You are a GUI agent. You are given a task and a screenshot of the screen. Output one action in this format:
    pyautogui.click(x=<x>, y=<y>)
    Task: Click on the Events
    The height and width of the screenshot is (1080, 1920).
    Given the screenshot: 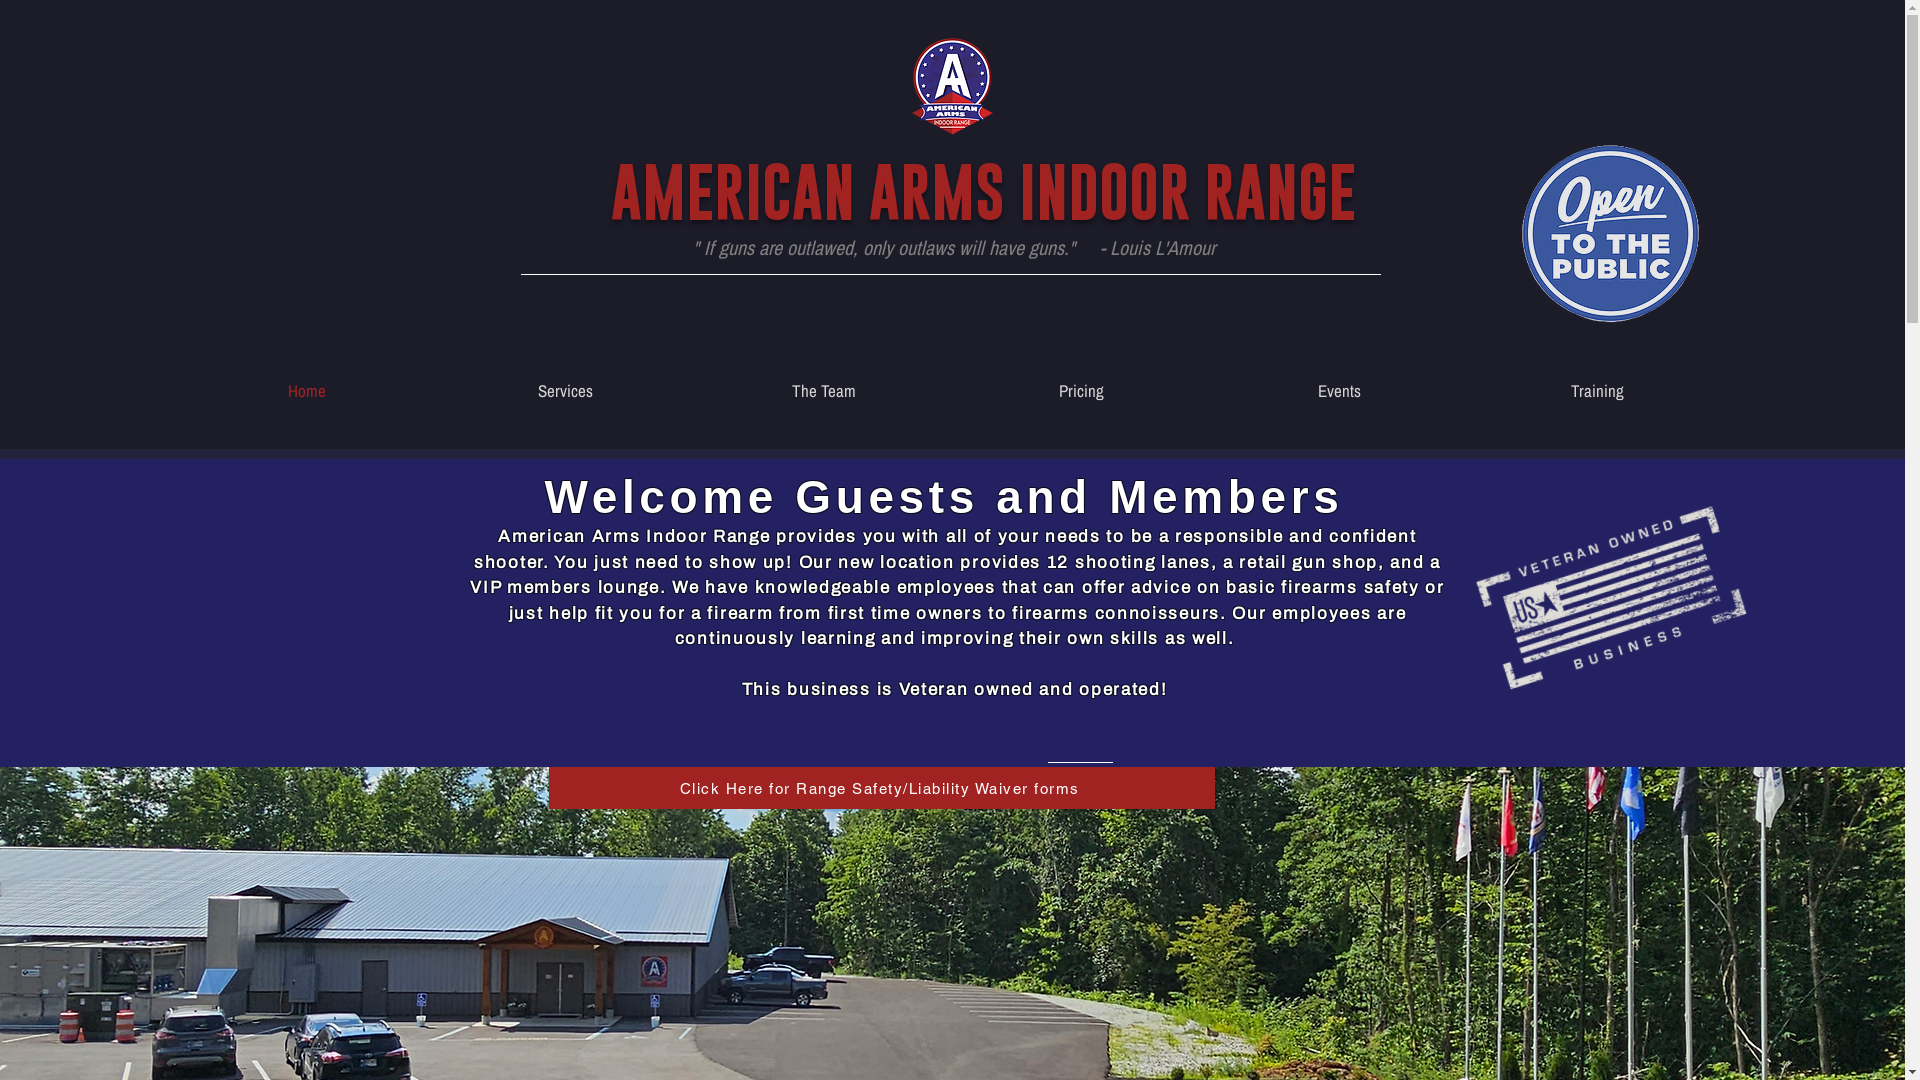 What is the action you would take?
    pyautogui.click(x=1339, y=390)
    